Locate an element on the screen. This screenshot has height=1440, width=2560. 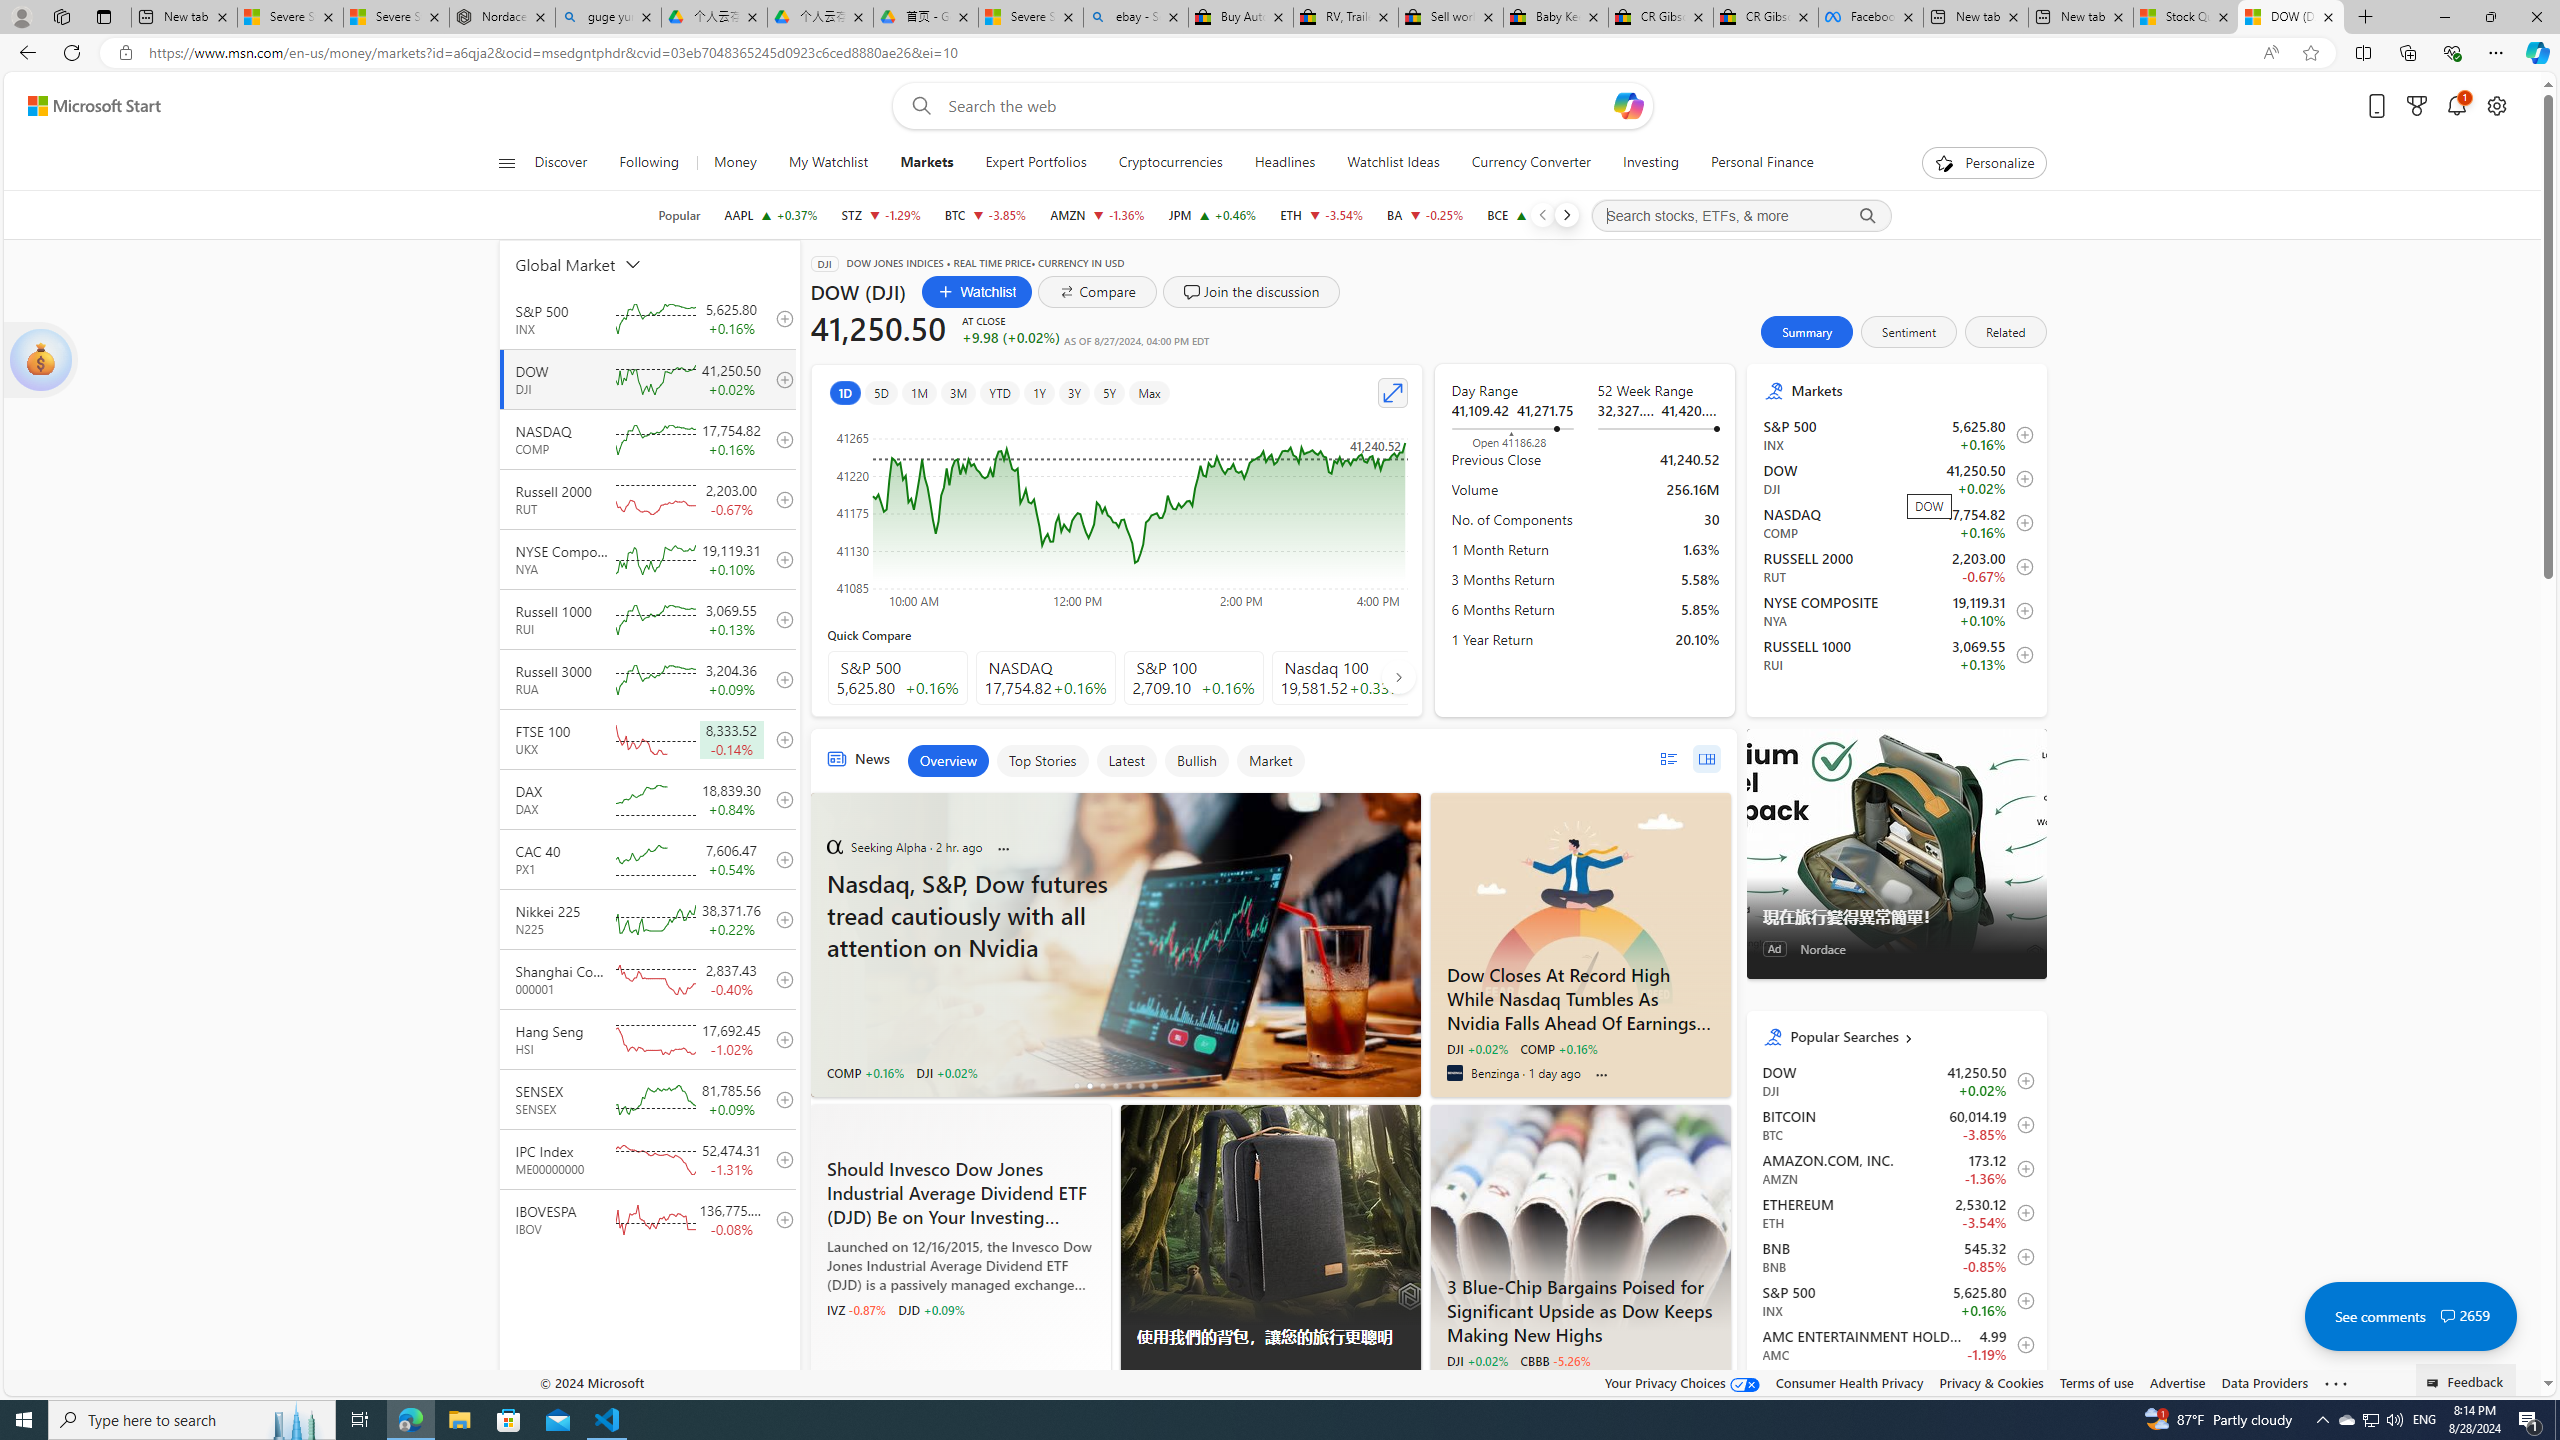
Global Market is located at coordinates (601, 264).